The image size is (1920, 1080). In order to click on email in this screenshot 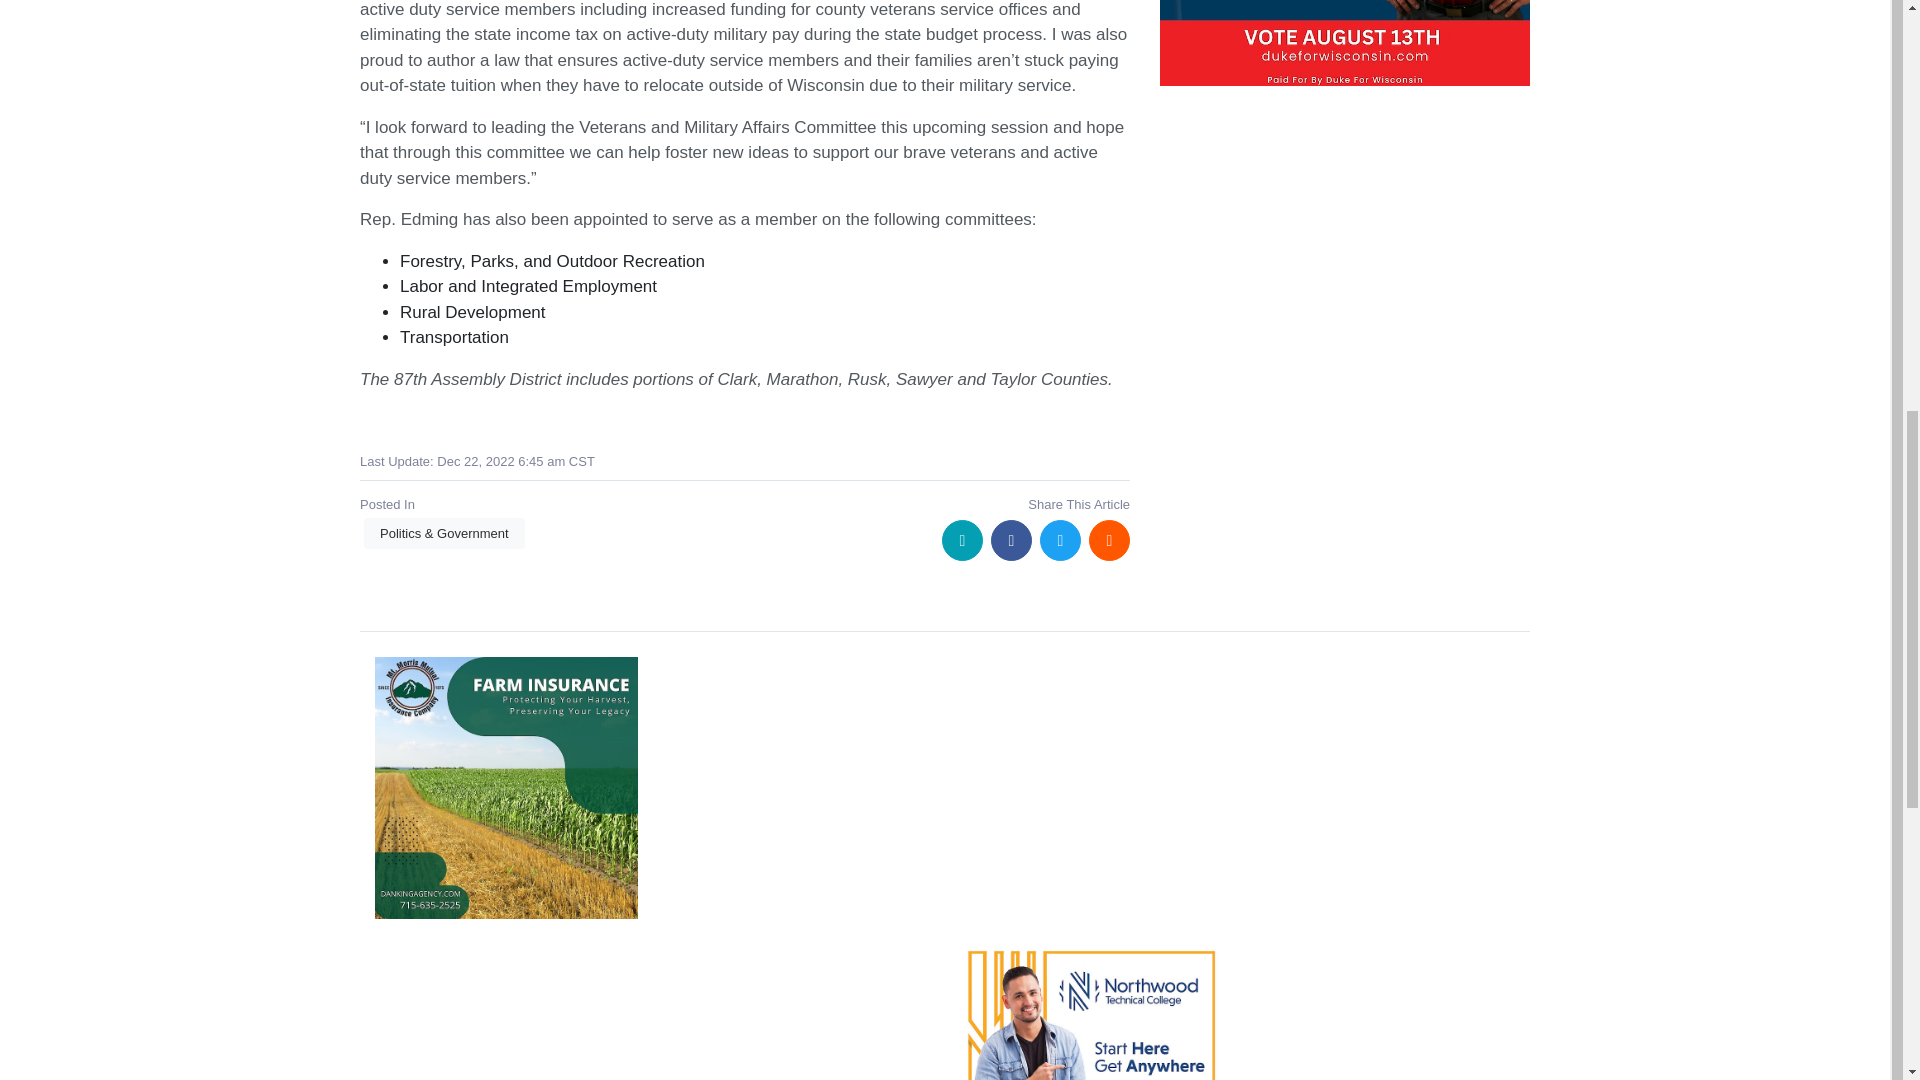, I will do `click(962, 540)`.